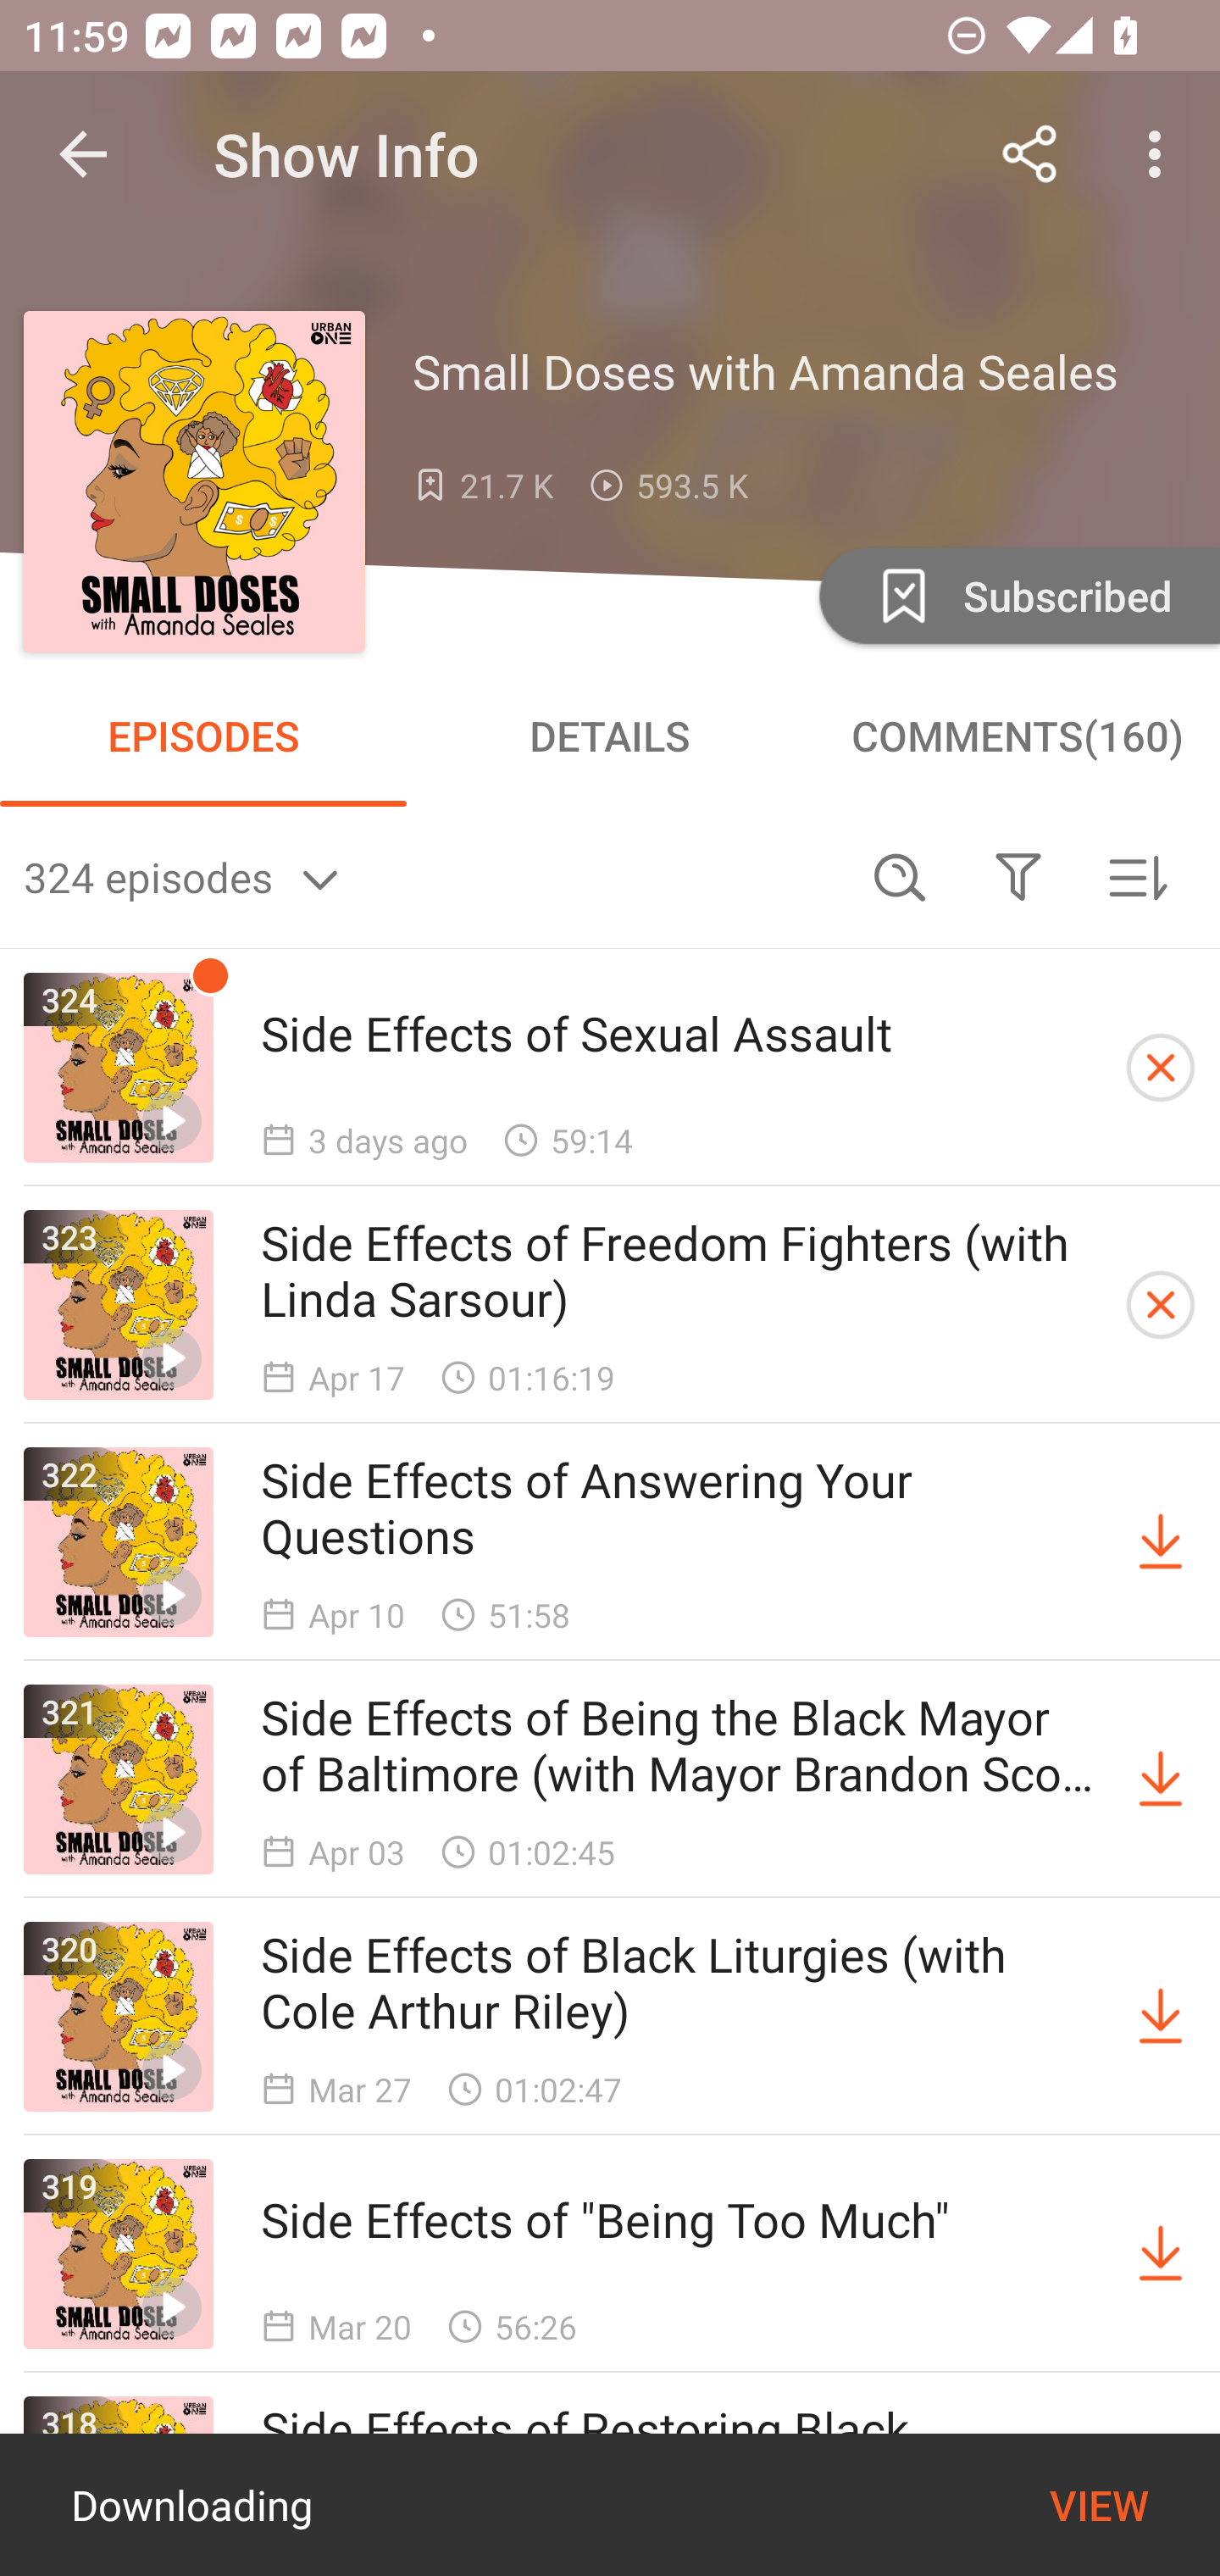 This screenshot has height=2576, width=1220. What do you see at coordinates (1018, 876) in the screenshot?
I see `` at bounding box center [1018, 876].